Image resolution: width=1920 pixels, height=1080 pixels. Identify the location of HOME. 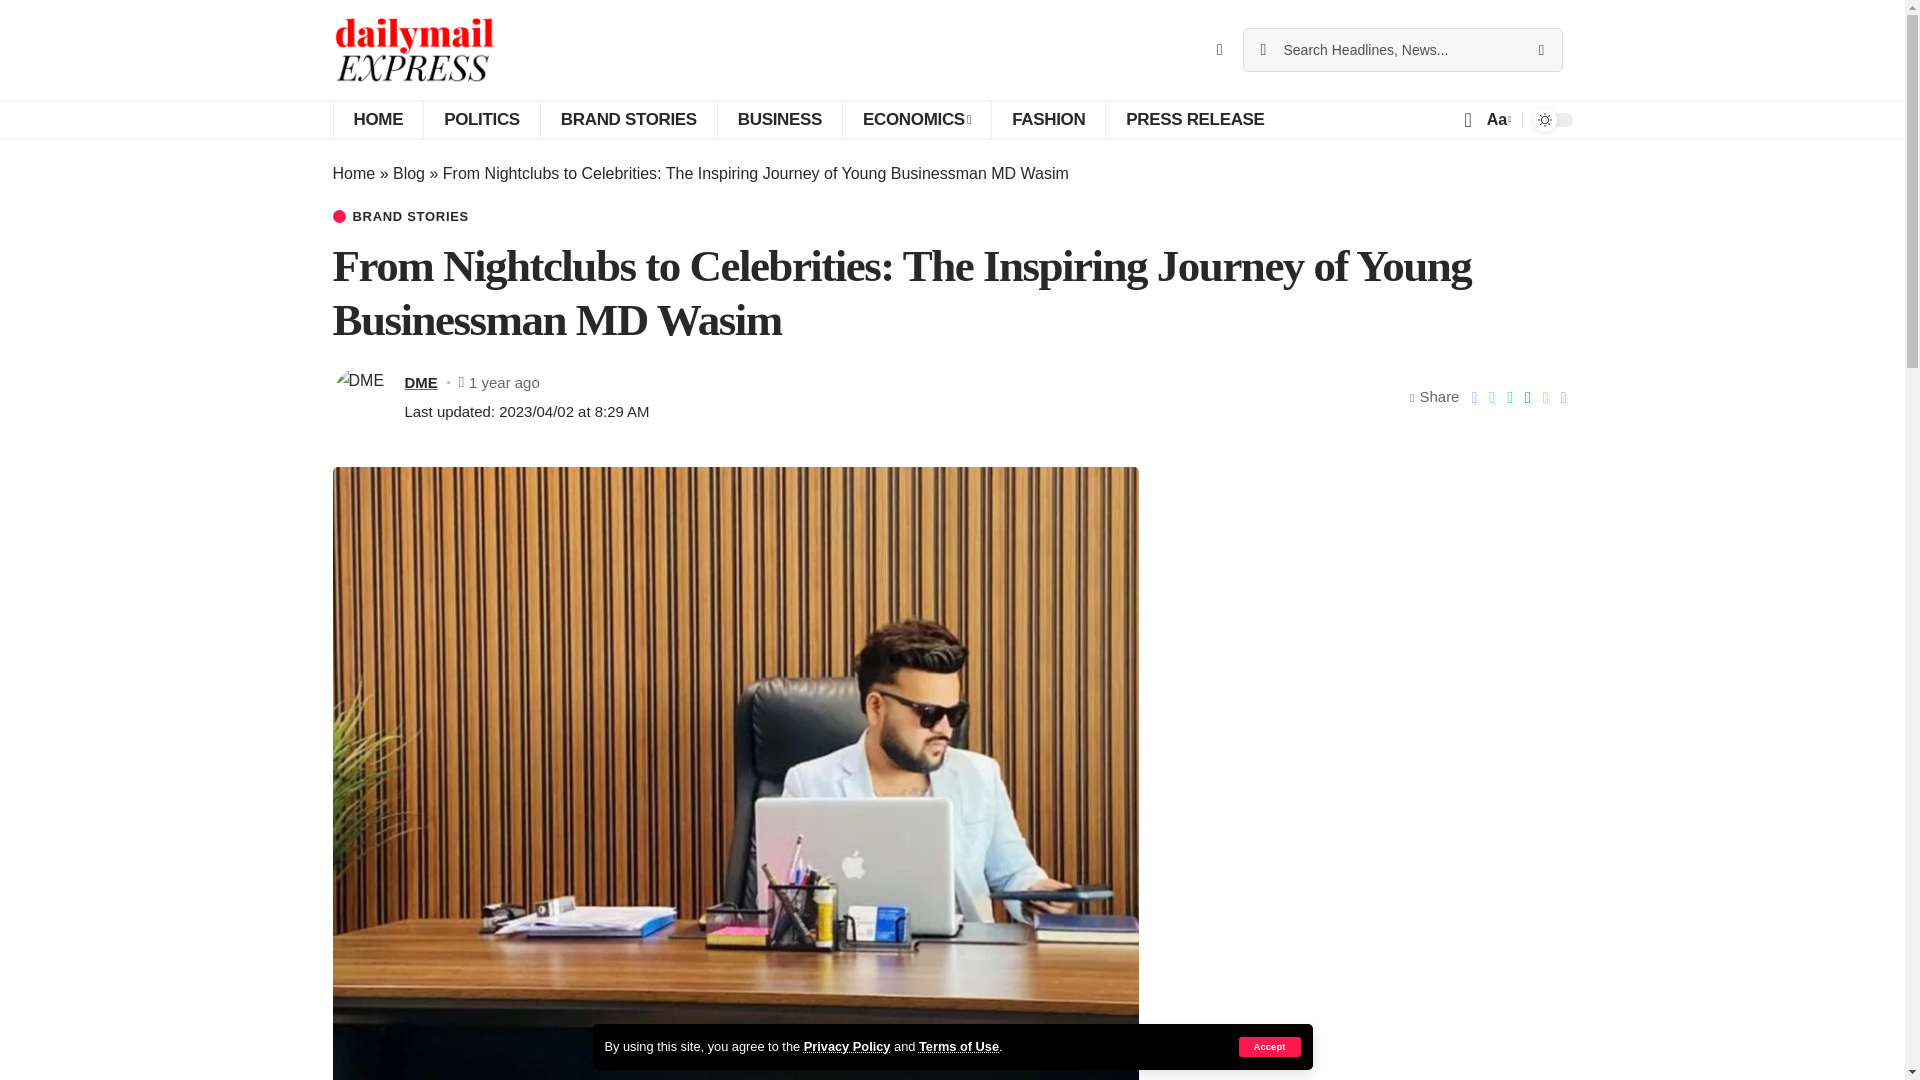
(377, 120).